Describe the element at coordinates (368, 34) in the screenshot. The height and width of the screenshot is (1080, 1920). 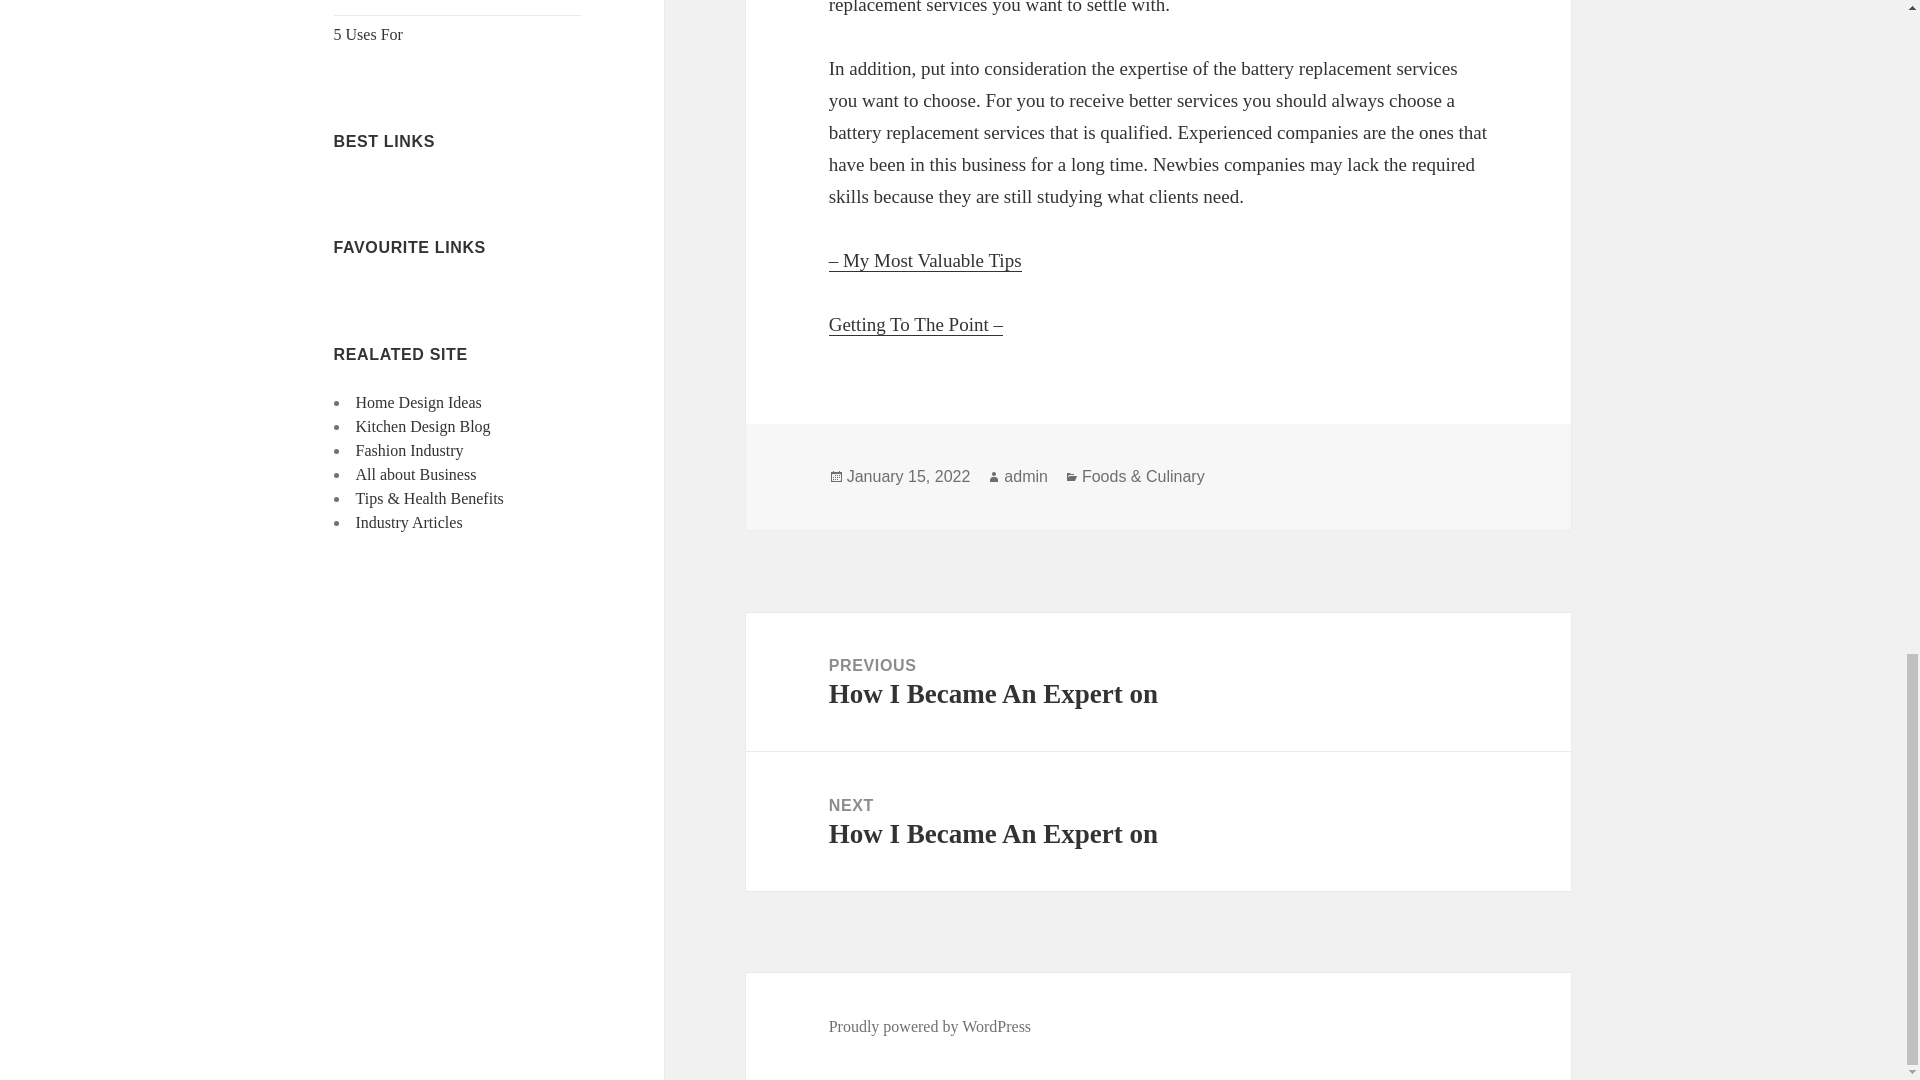
I see `5 Uses For` at that location.